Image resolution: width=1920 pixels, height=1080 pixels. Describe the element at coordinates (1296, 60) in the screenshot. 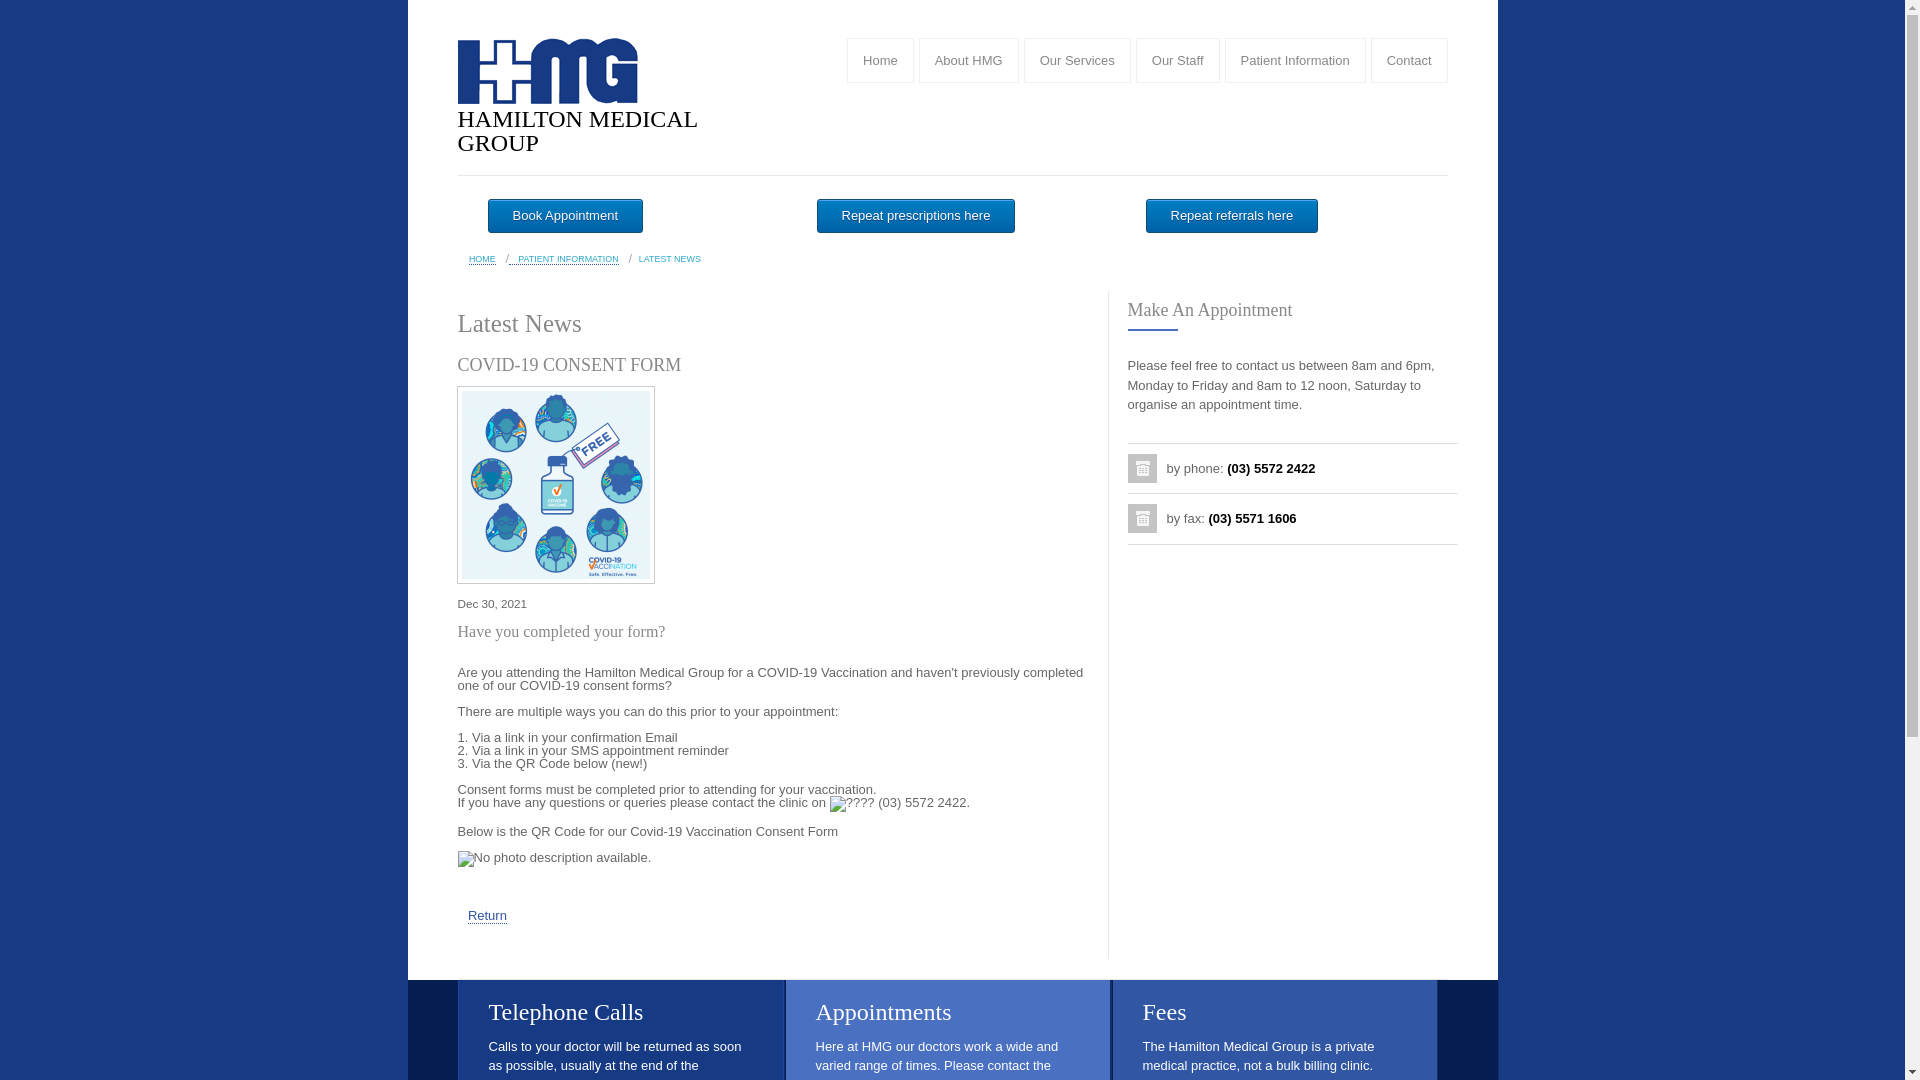

I see `Patient Information` at that location.